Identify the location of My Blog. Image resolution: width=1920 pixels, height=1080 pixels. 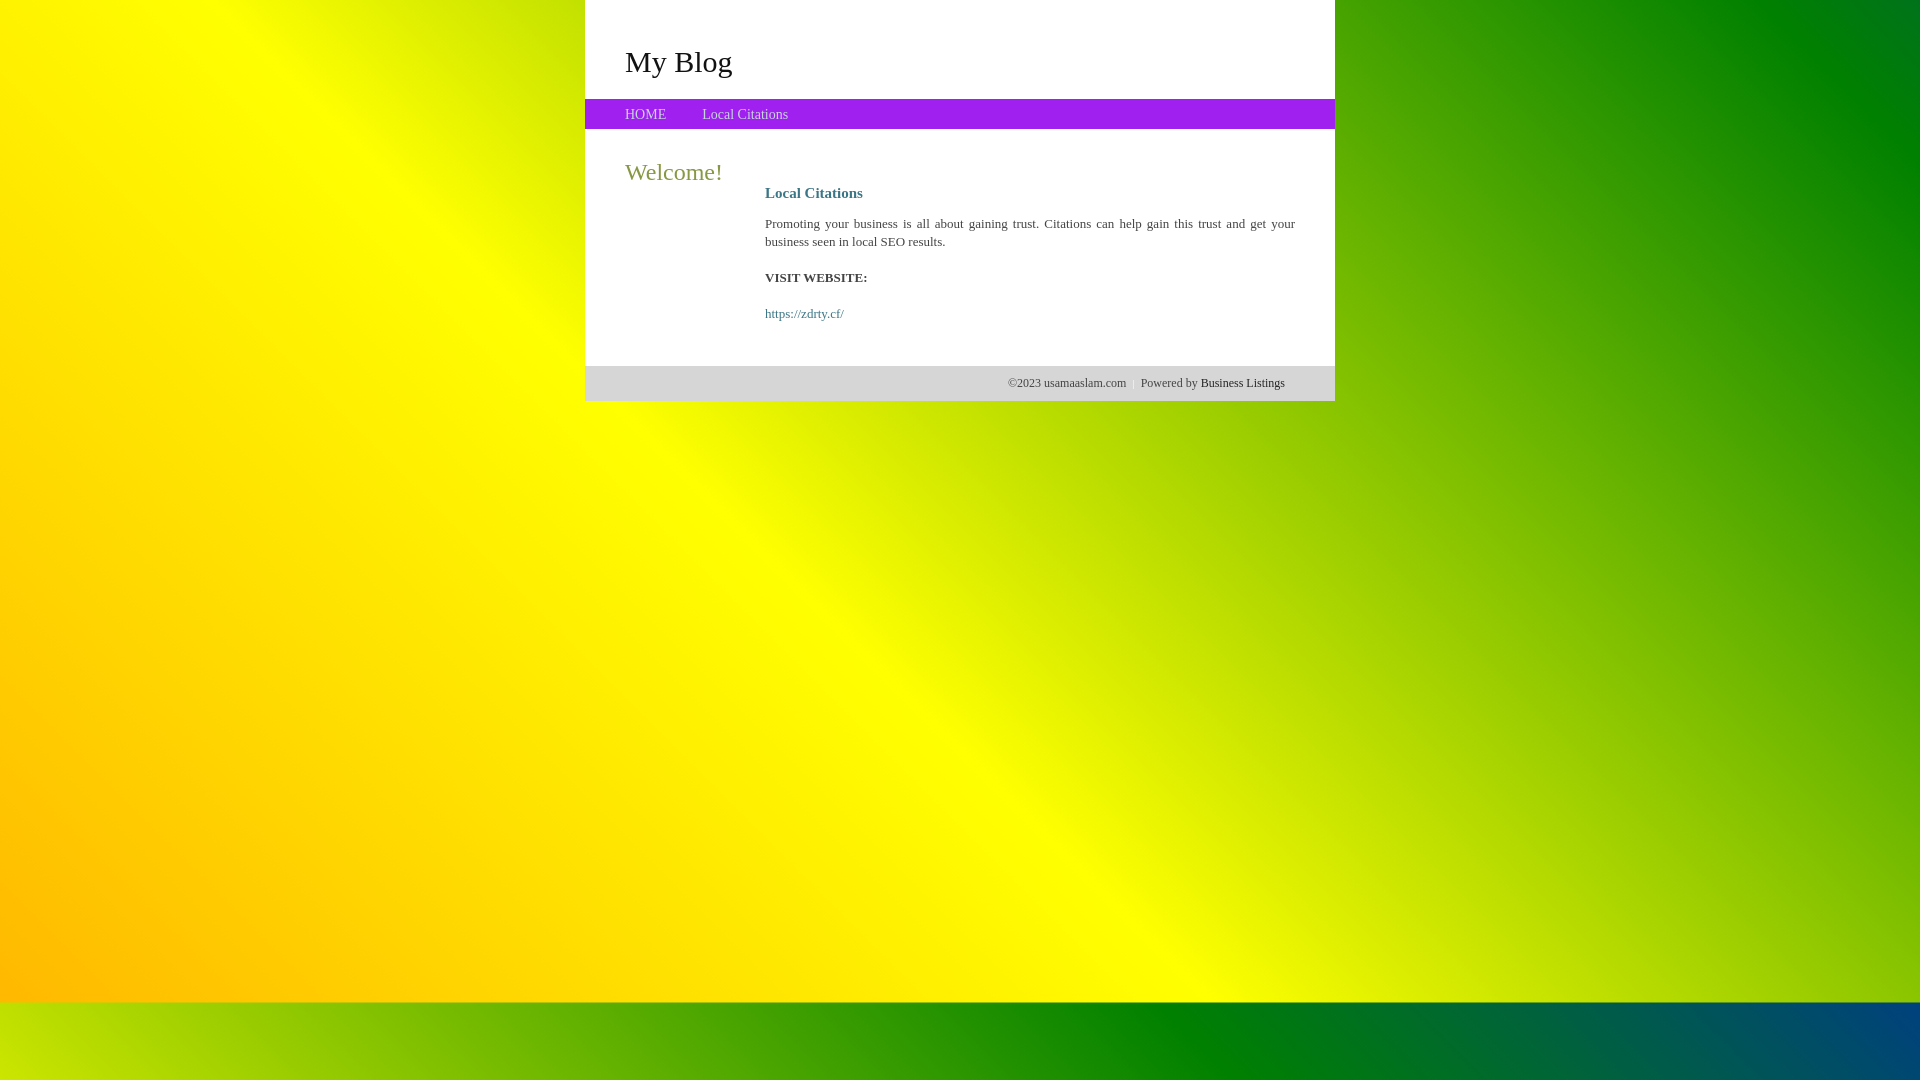
(679, 61).